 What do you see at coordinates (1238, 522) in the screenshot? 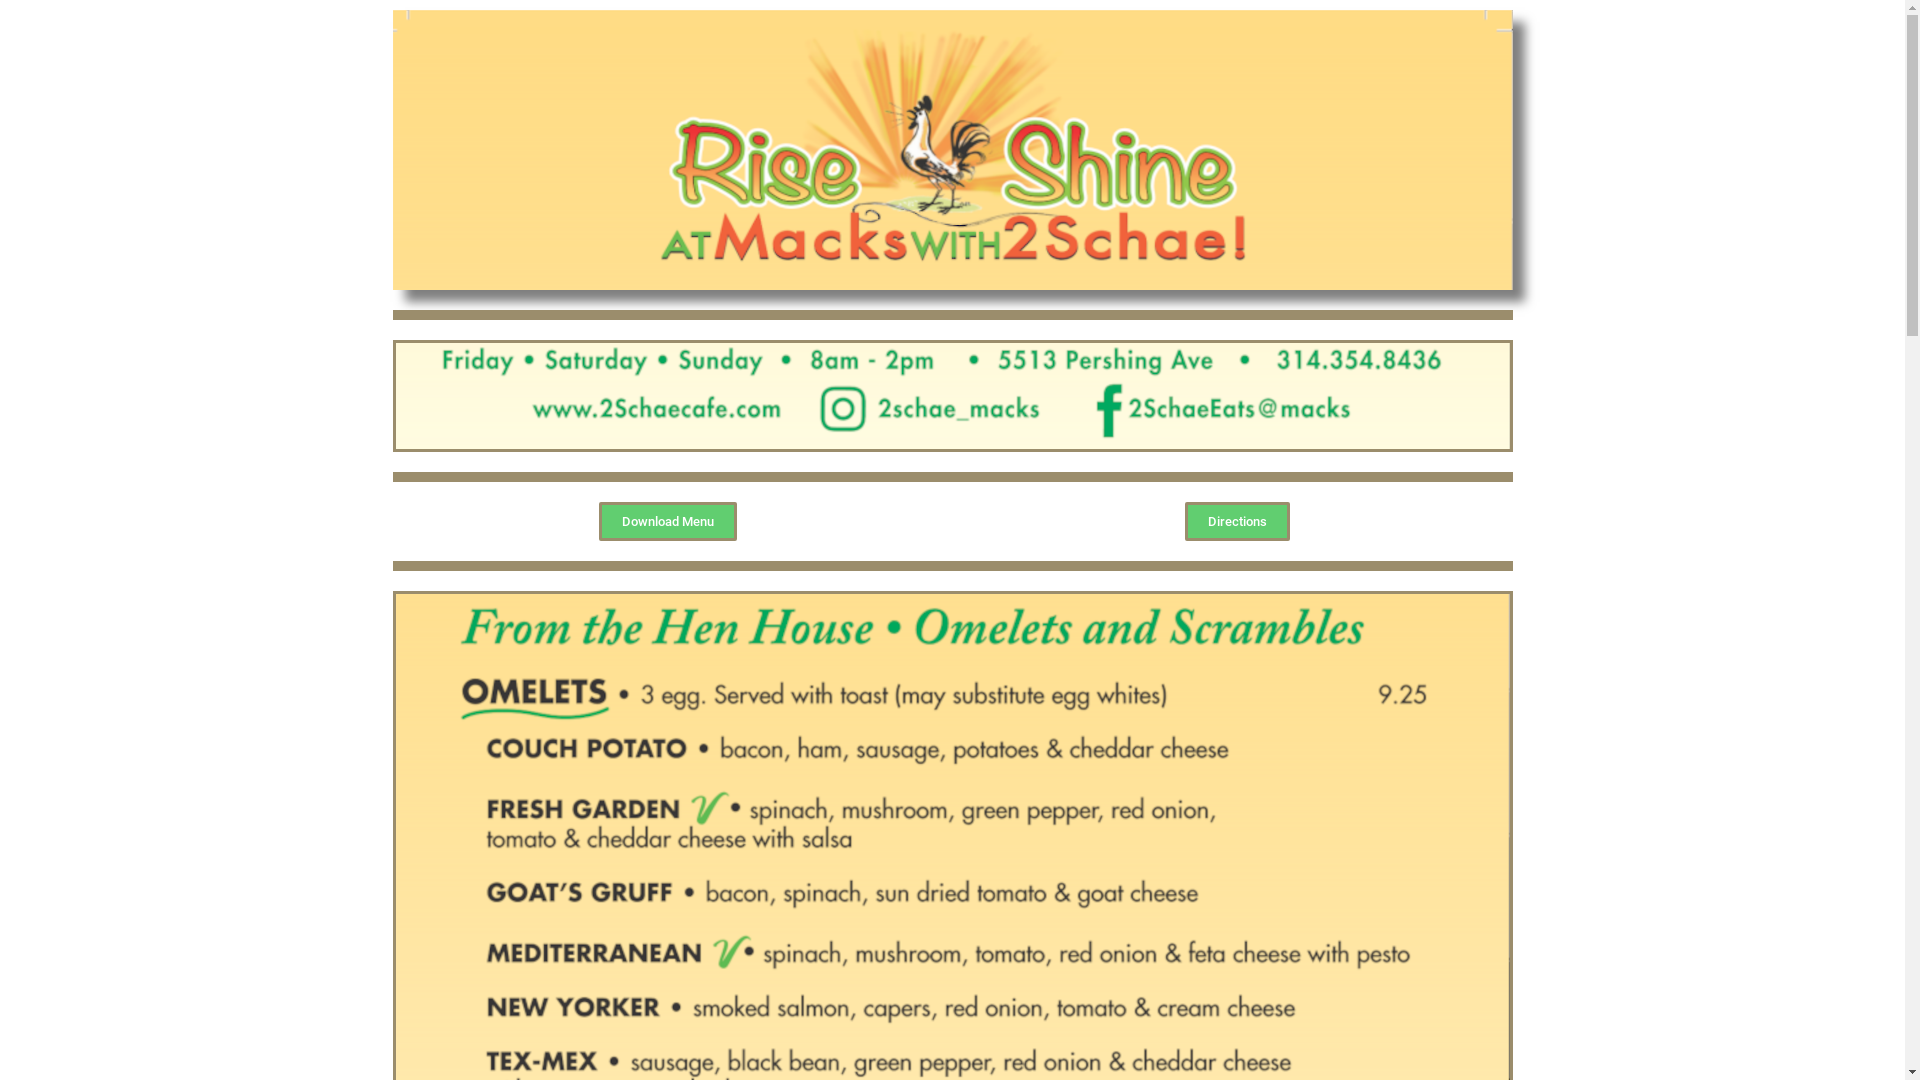
I see `Directions` at bounding box center [1238, 522].